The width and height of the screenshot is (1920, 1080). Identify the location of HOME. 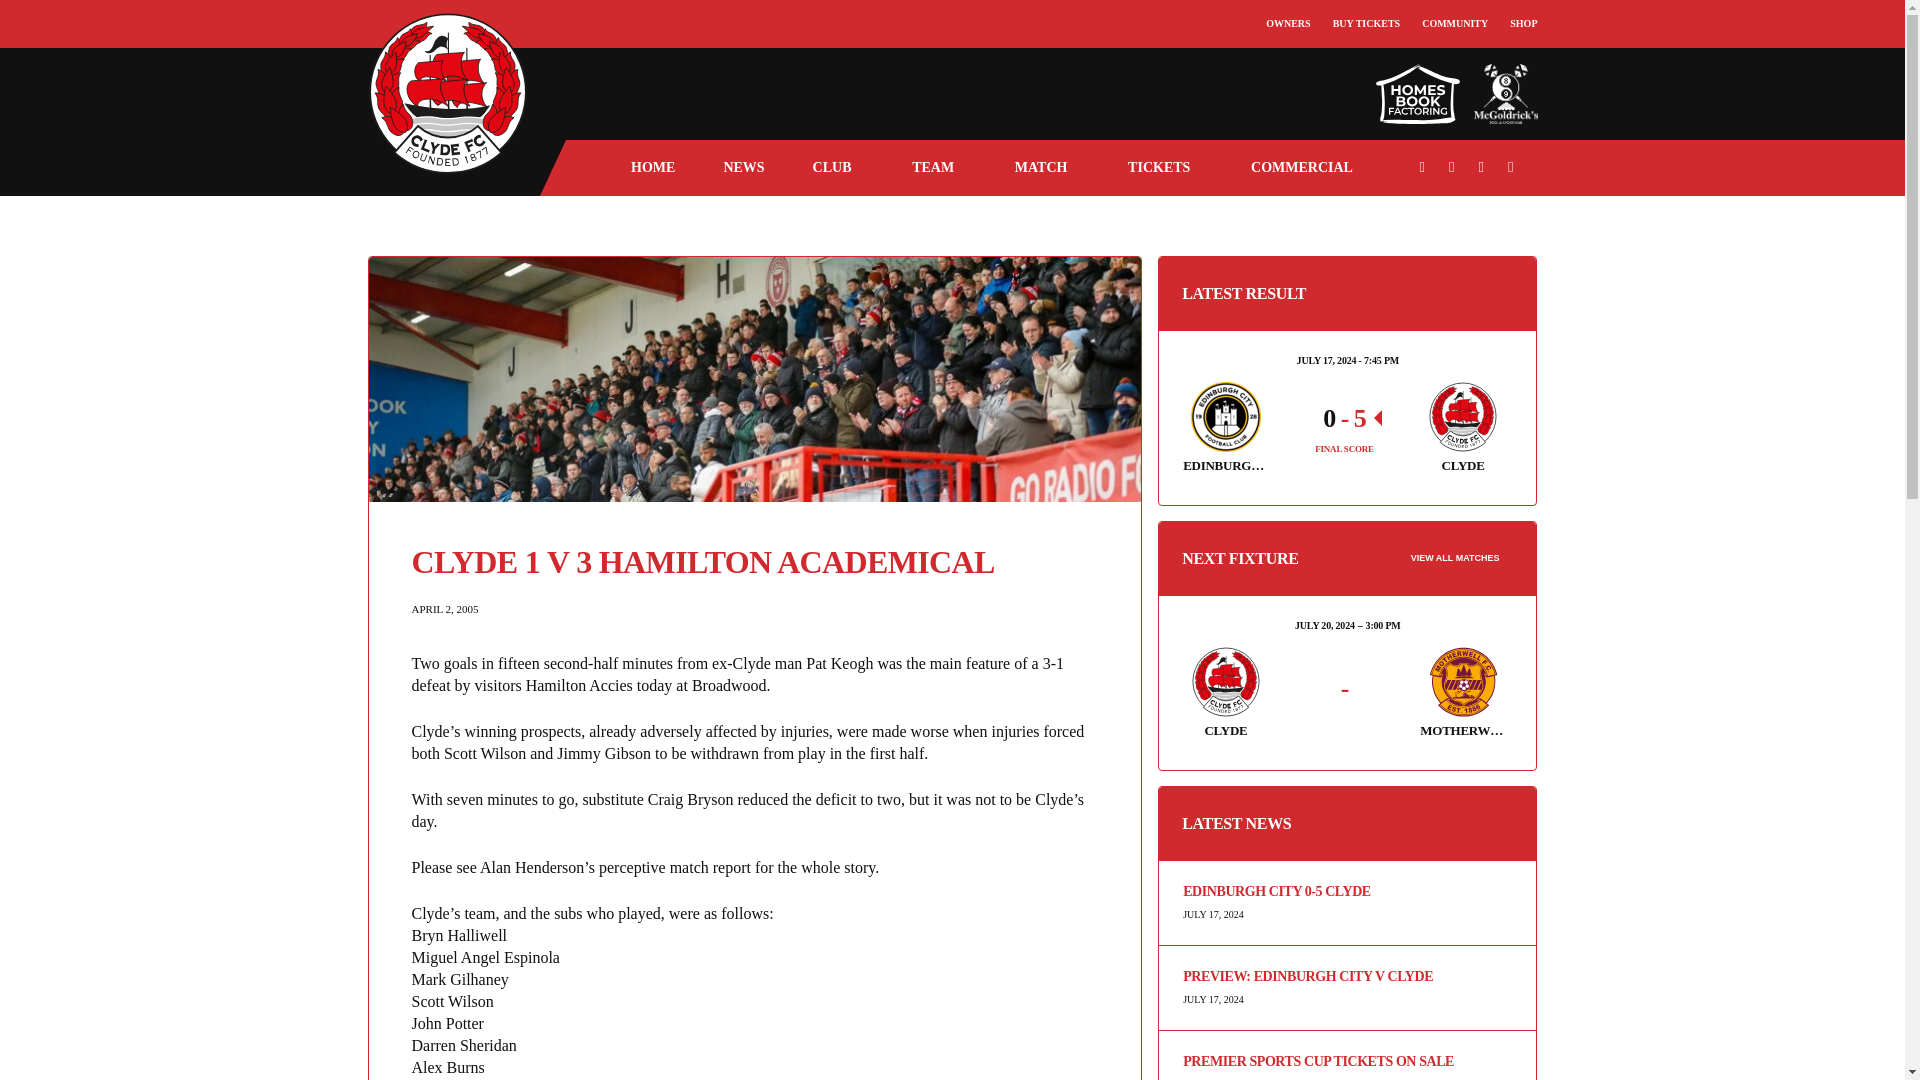
(652, 168).